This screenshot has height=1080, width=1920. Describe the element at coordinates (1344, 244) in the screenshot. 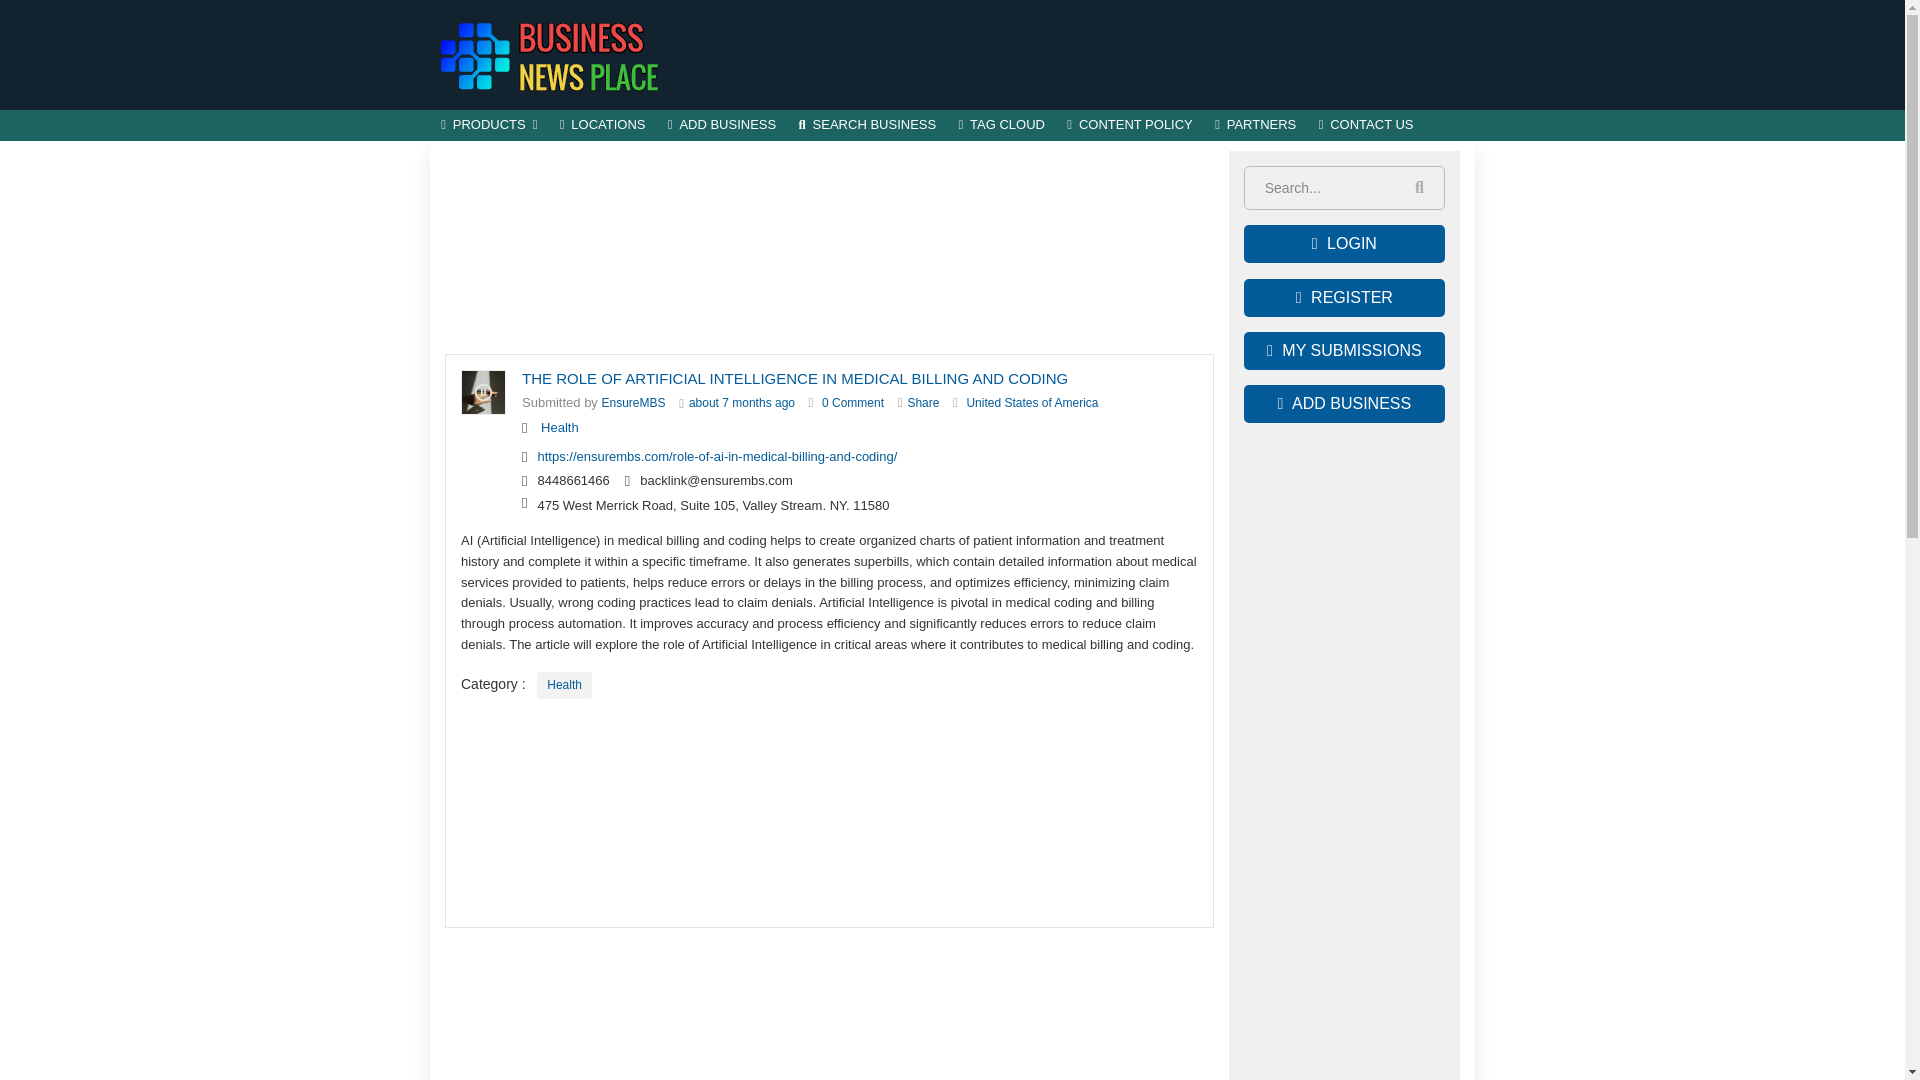

I see `LOGIN` at that location.